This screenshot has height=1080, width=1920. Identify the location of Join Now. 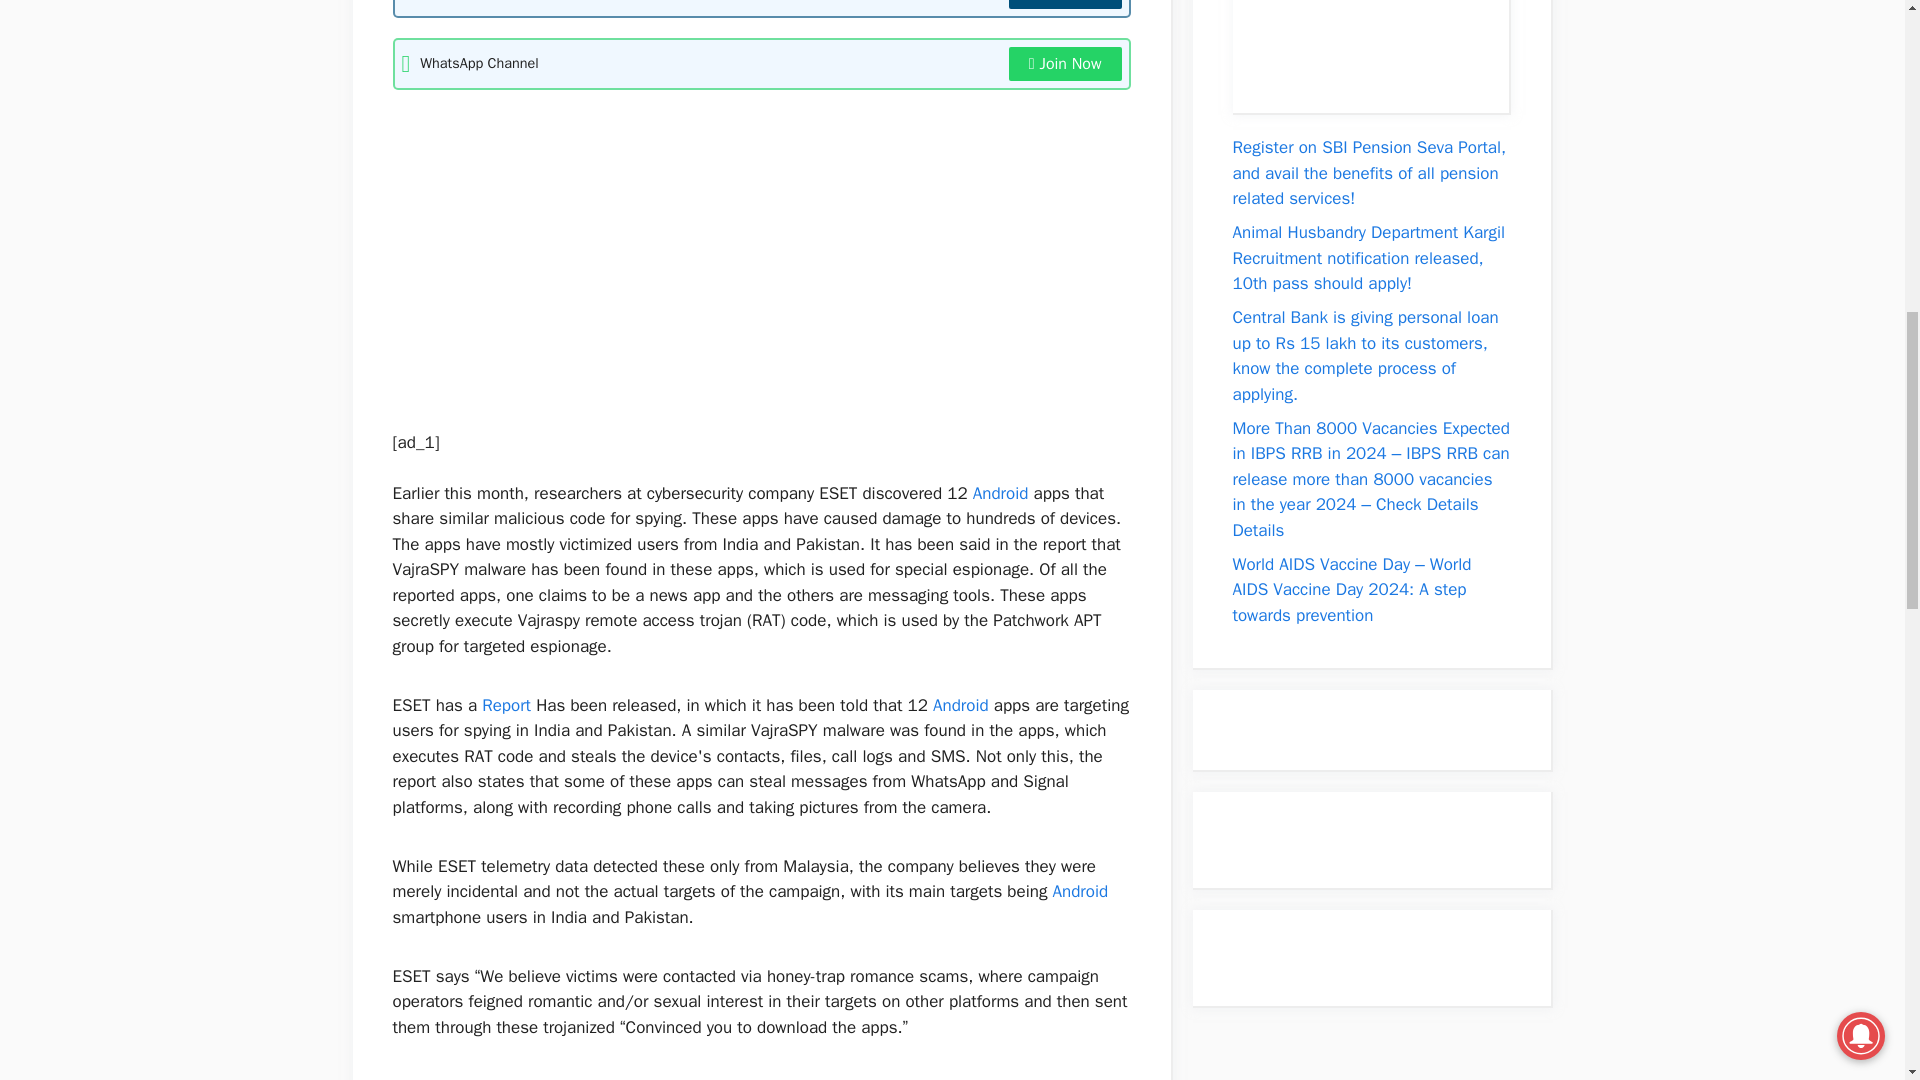
(1065, 64).